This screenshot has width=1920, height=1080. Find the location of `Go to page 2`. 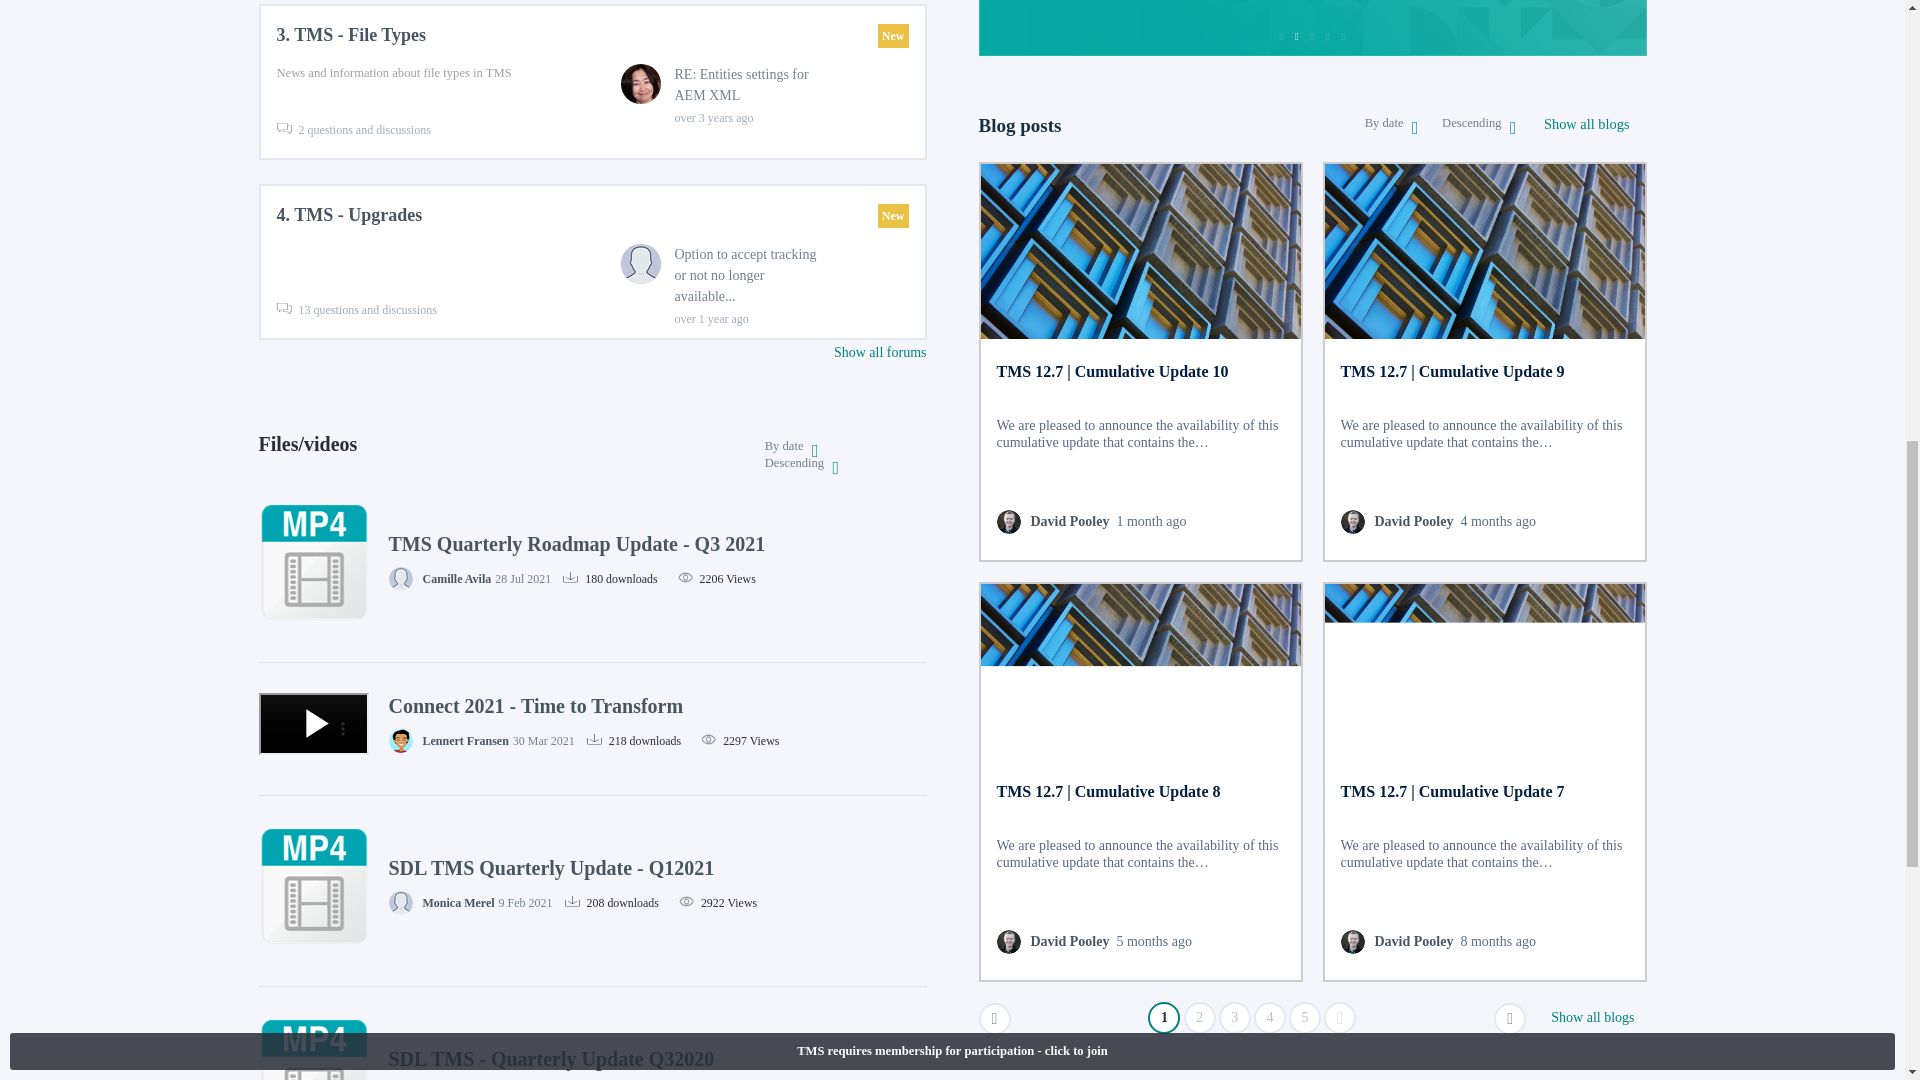

Go to page 2 is located at coordinates (1200, 1018).